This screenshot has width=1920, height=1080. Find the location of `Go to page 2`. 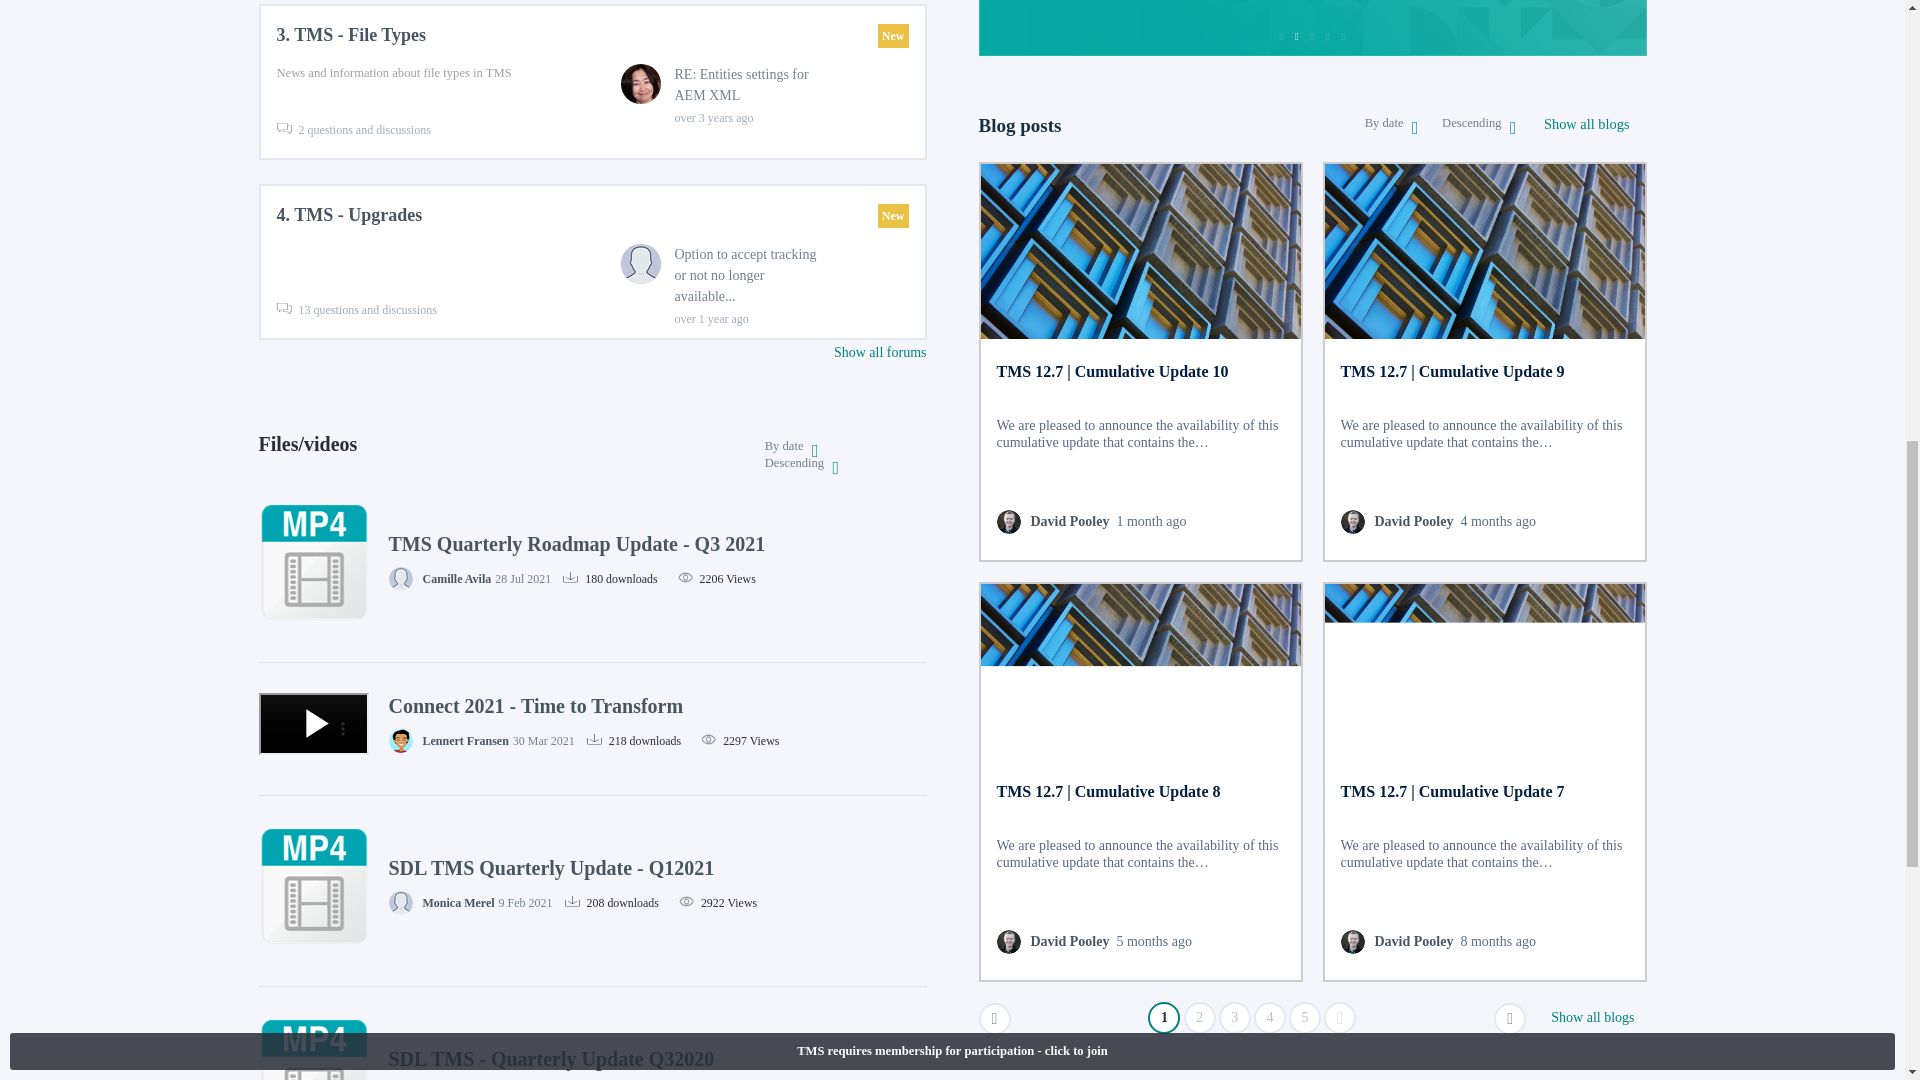

Go to page 2 is located at coordinates (1200, 1018).